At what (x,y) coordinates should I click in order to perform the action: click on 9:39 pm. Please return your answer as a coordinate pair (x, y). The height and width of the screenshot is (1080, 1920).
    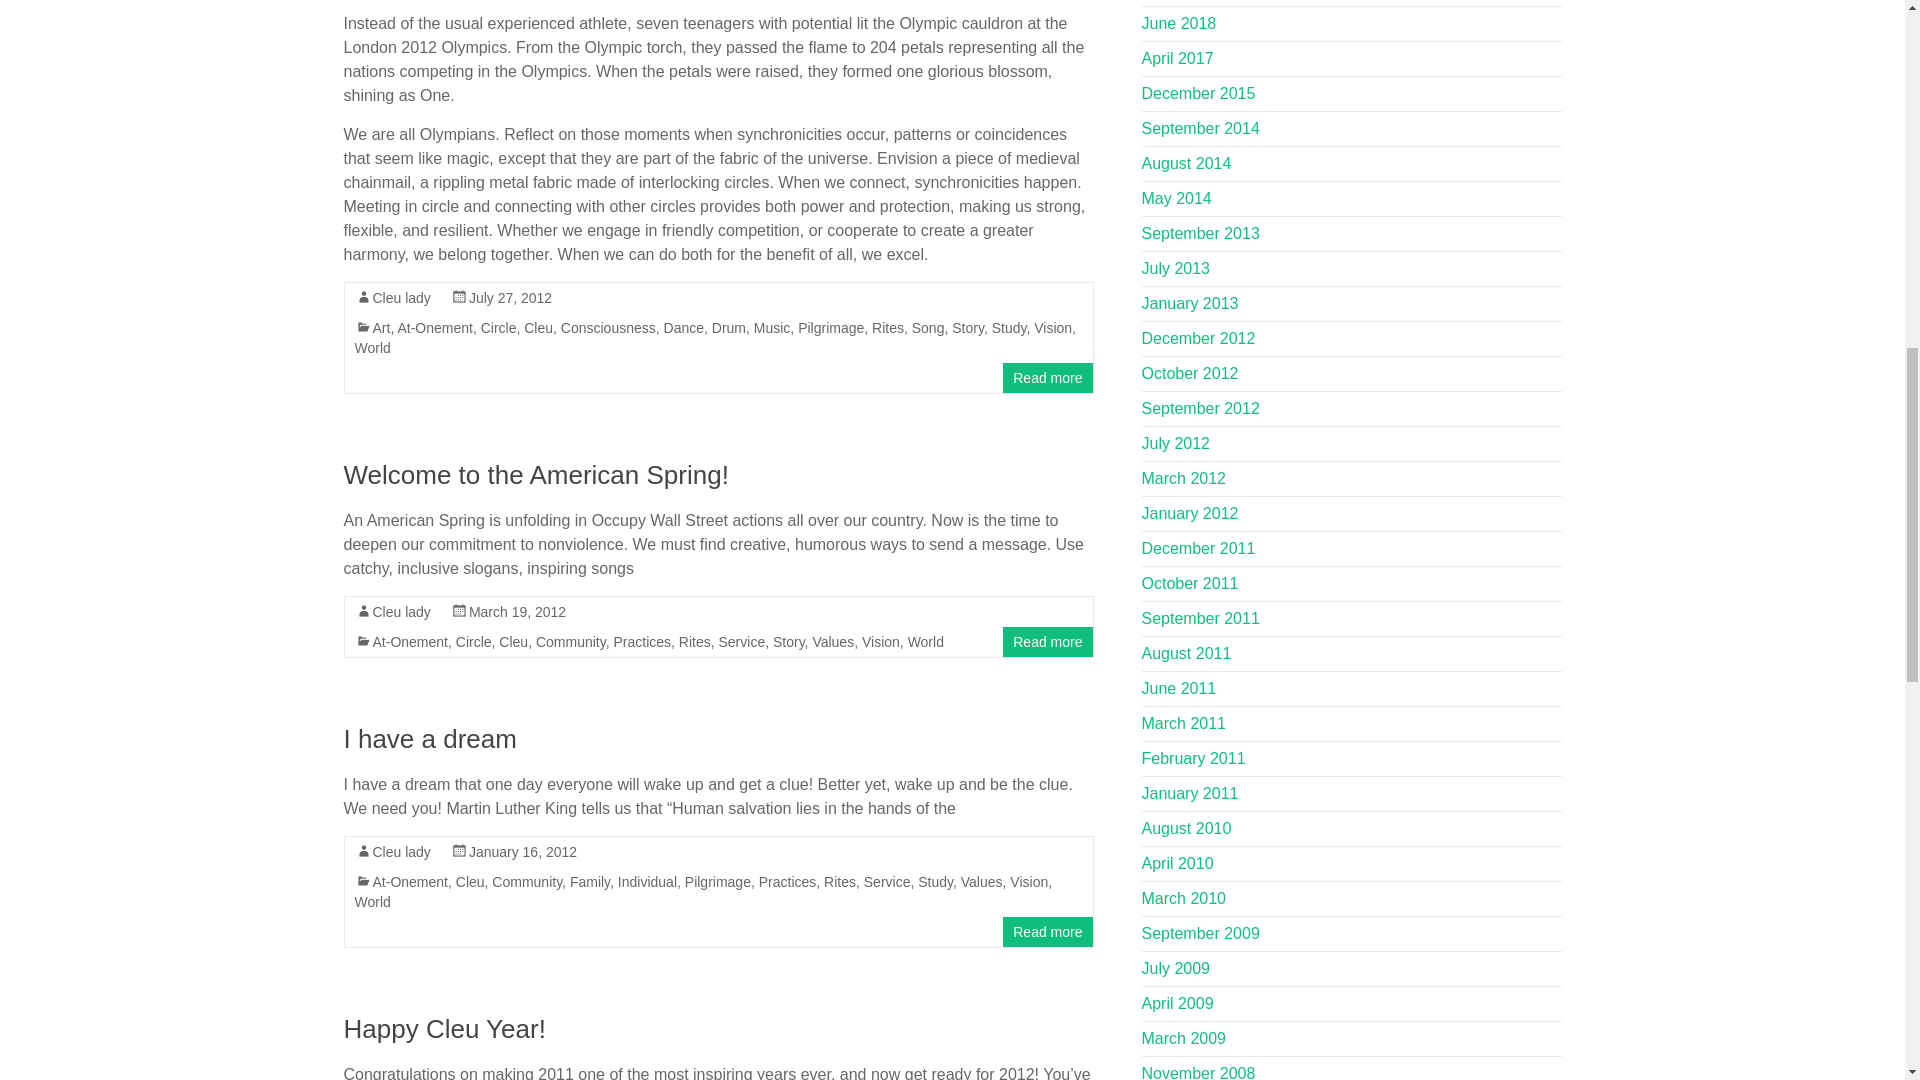
    Looking at the image, I should click on (522, 851).